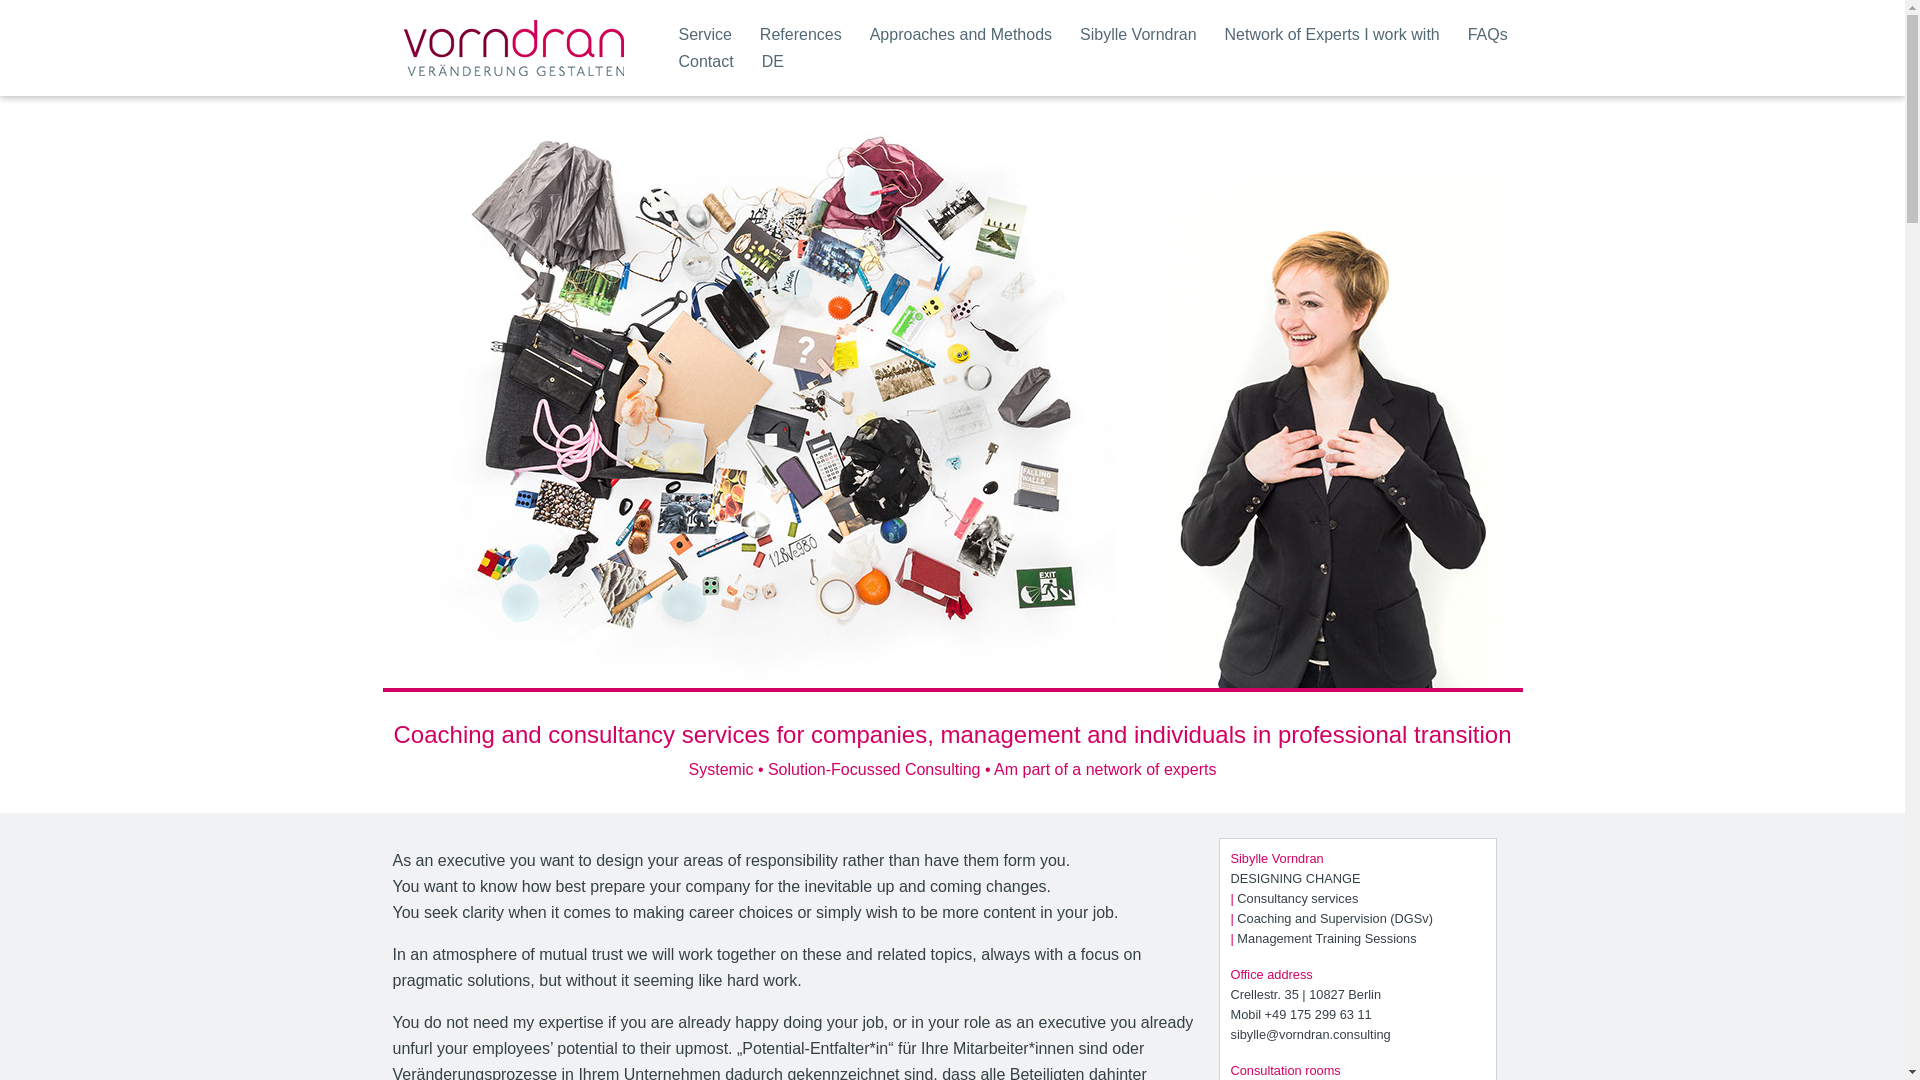 Image resolution: width=1920 pixels, height=1080 pixels. I want to click on Zum Inhalt springen, so click(15, 42).